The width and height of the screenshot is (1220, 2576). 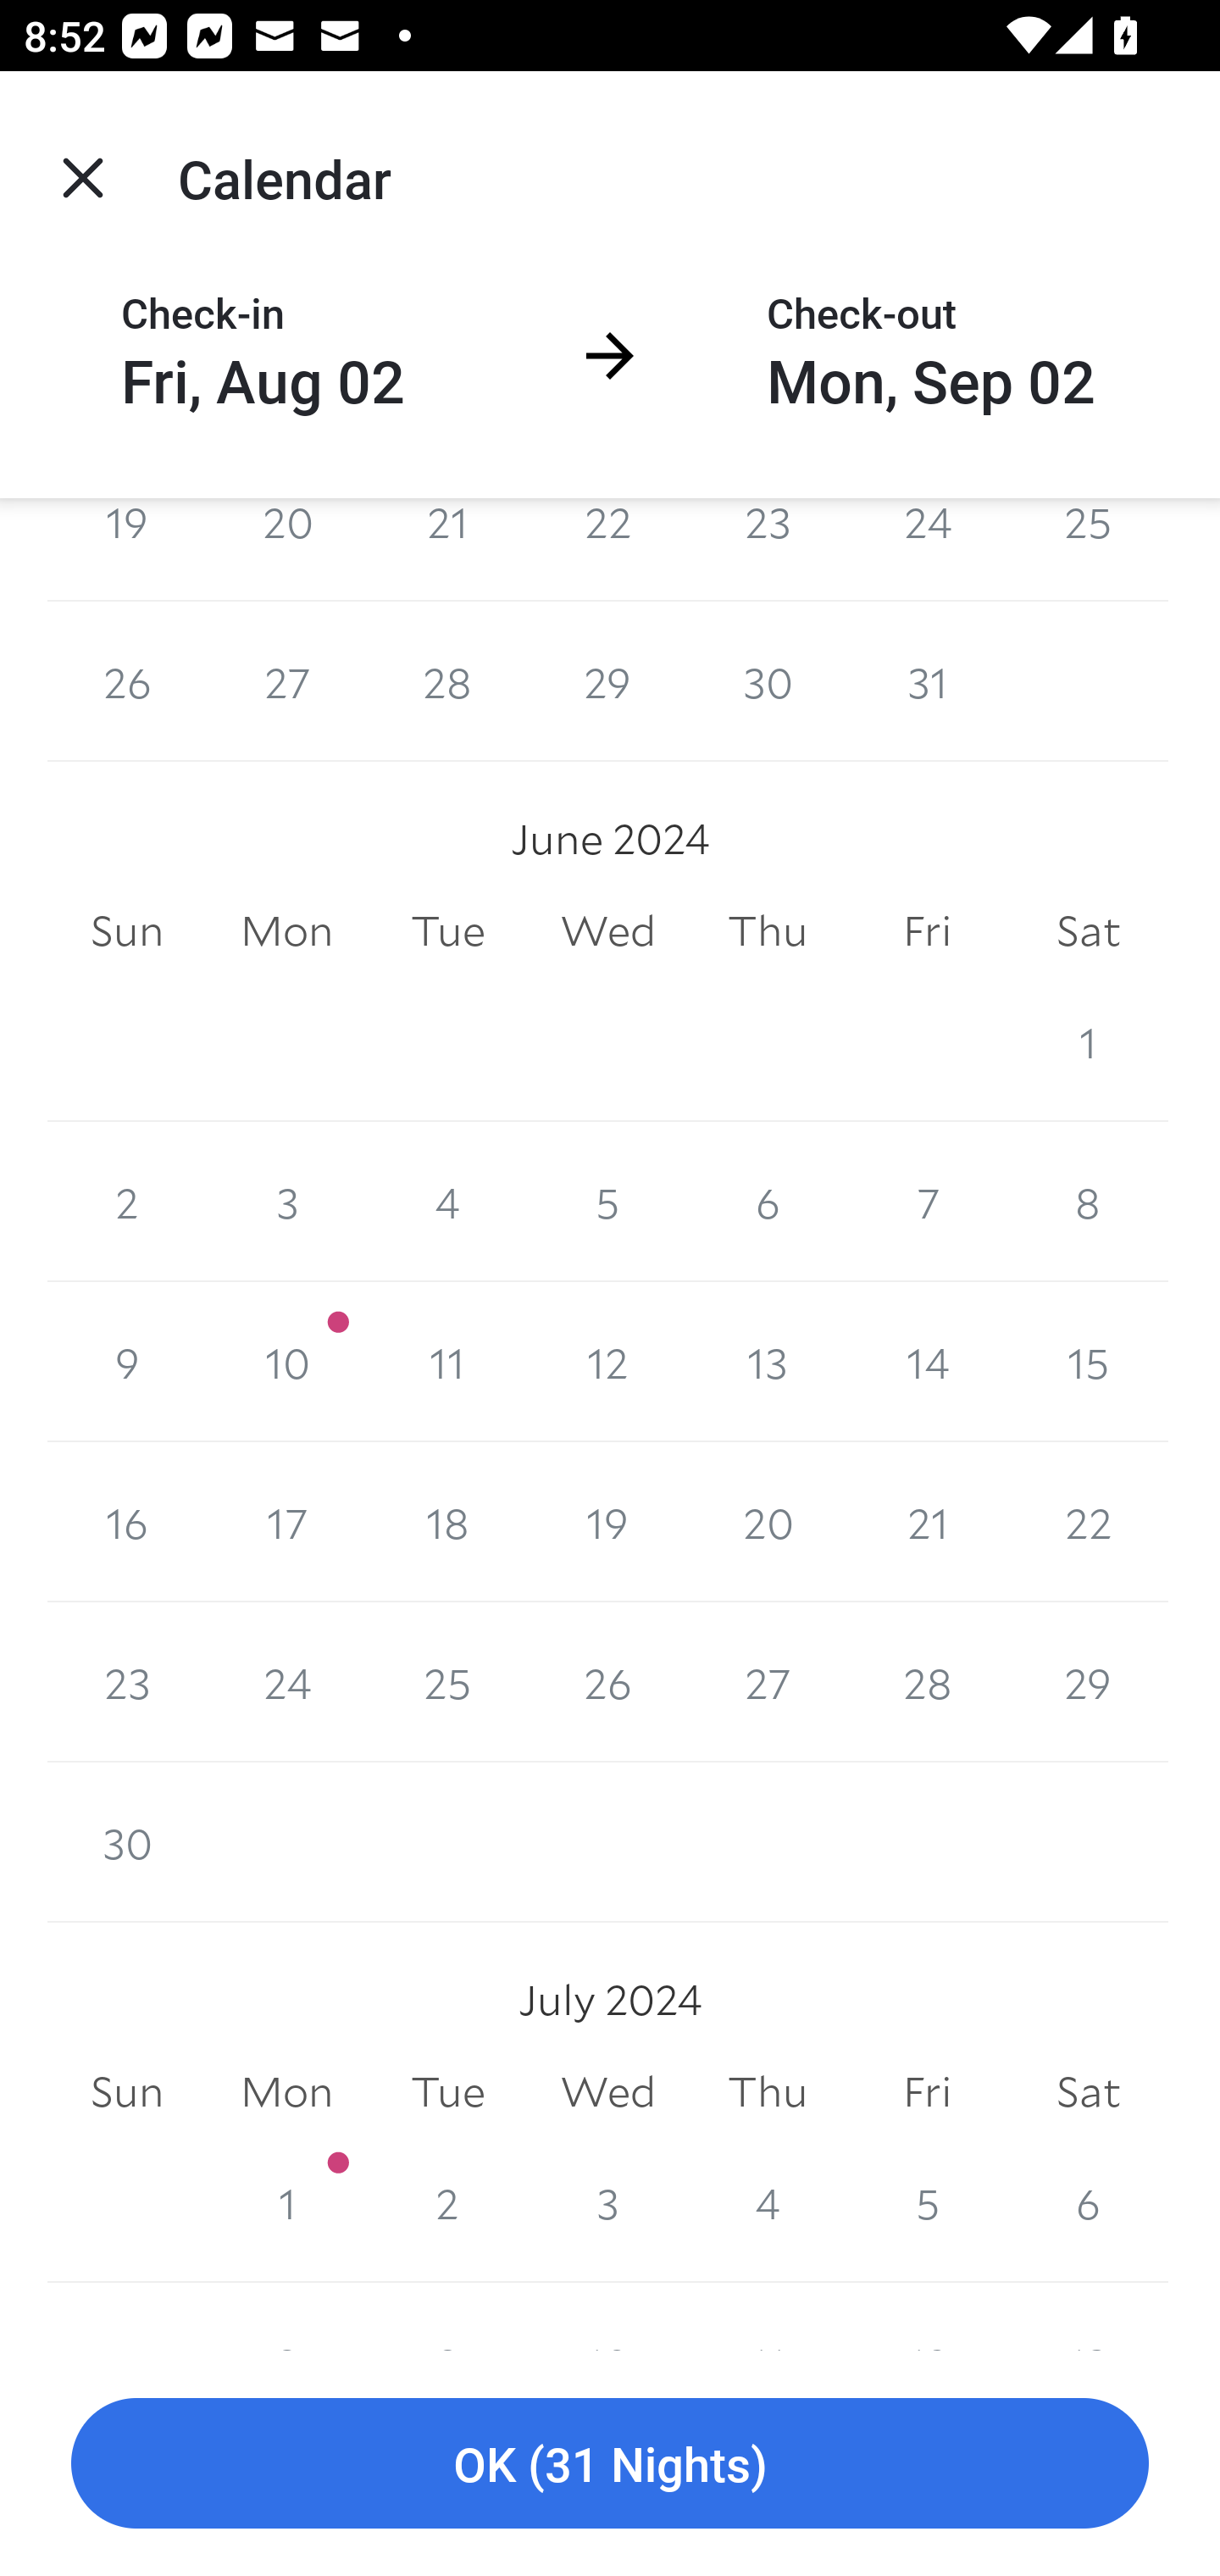 What do you see at coordinates (768, 1363) in the screenshot?
I see `13 13 June 2024` at bounding box center [768, 1363].